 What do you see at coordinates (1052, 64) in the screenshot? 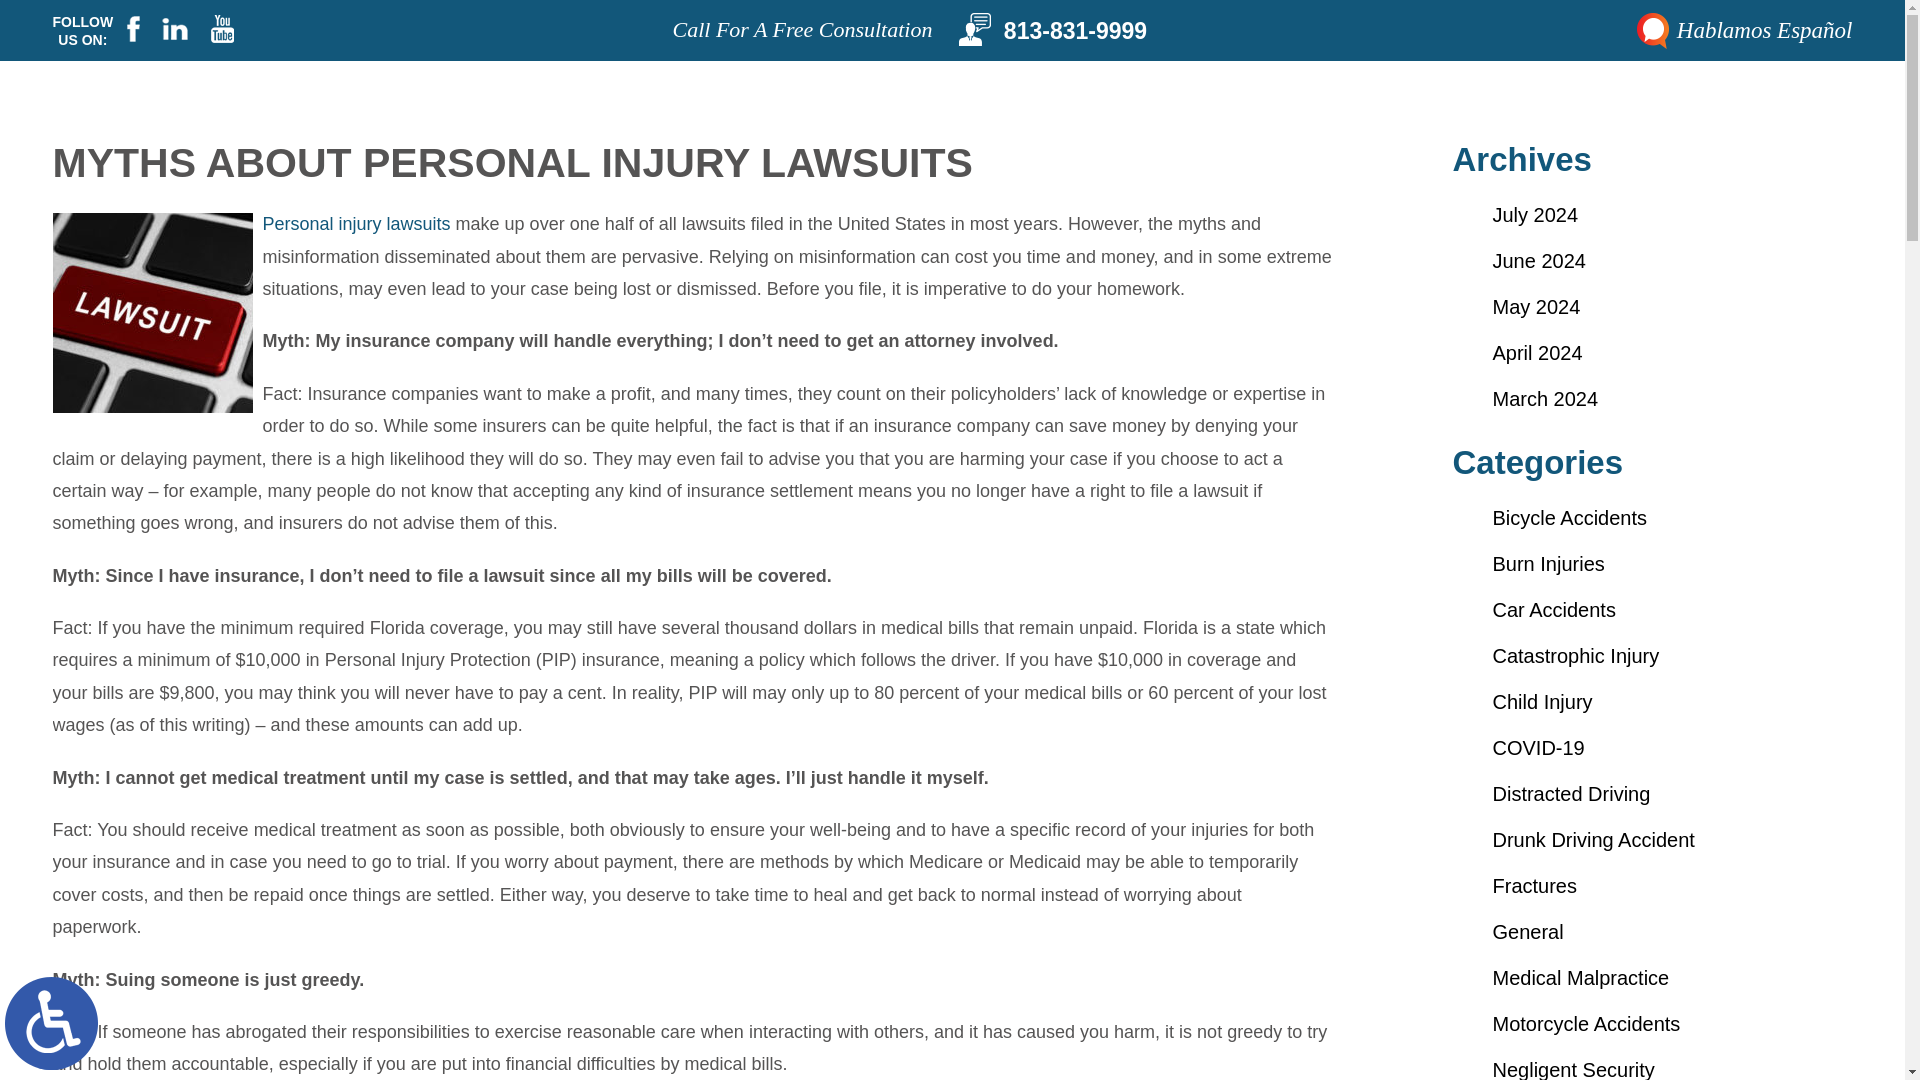
I see `813-831-9999` at bounding box center [1052, 64].